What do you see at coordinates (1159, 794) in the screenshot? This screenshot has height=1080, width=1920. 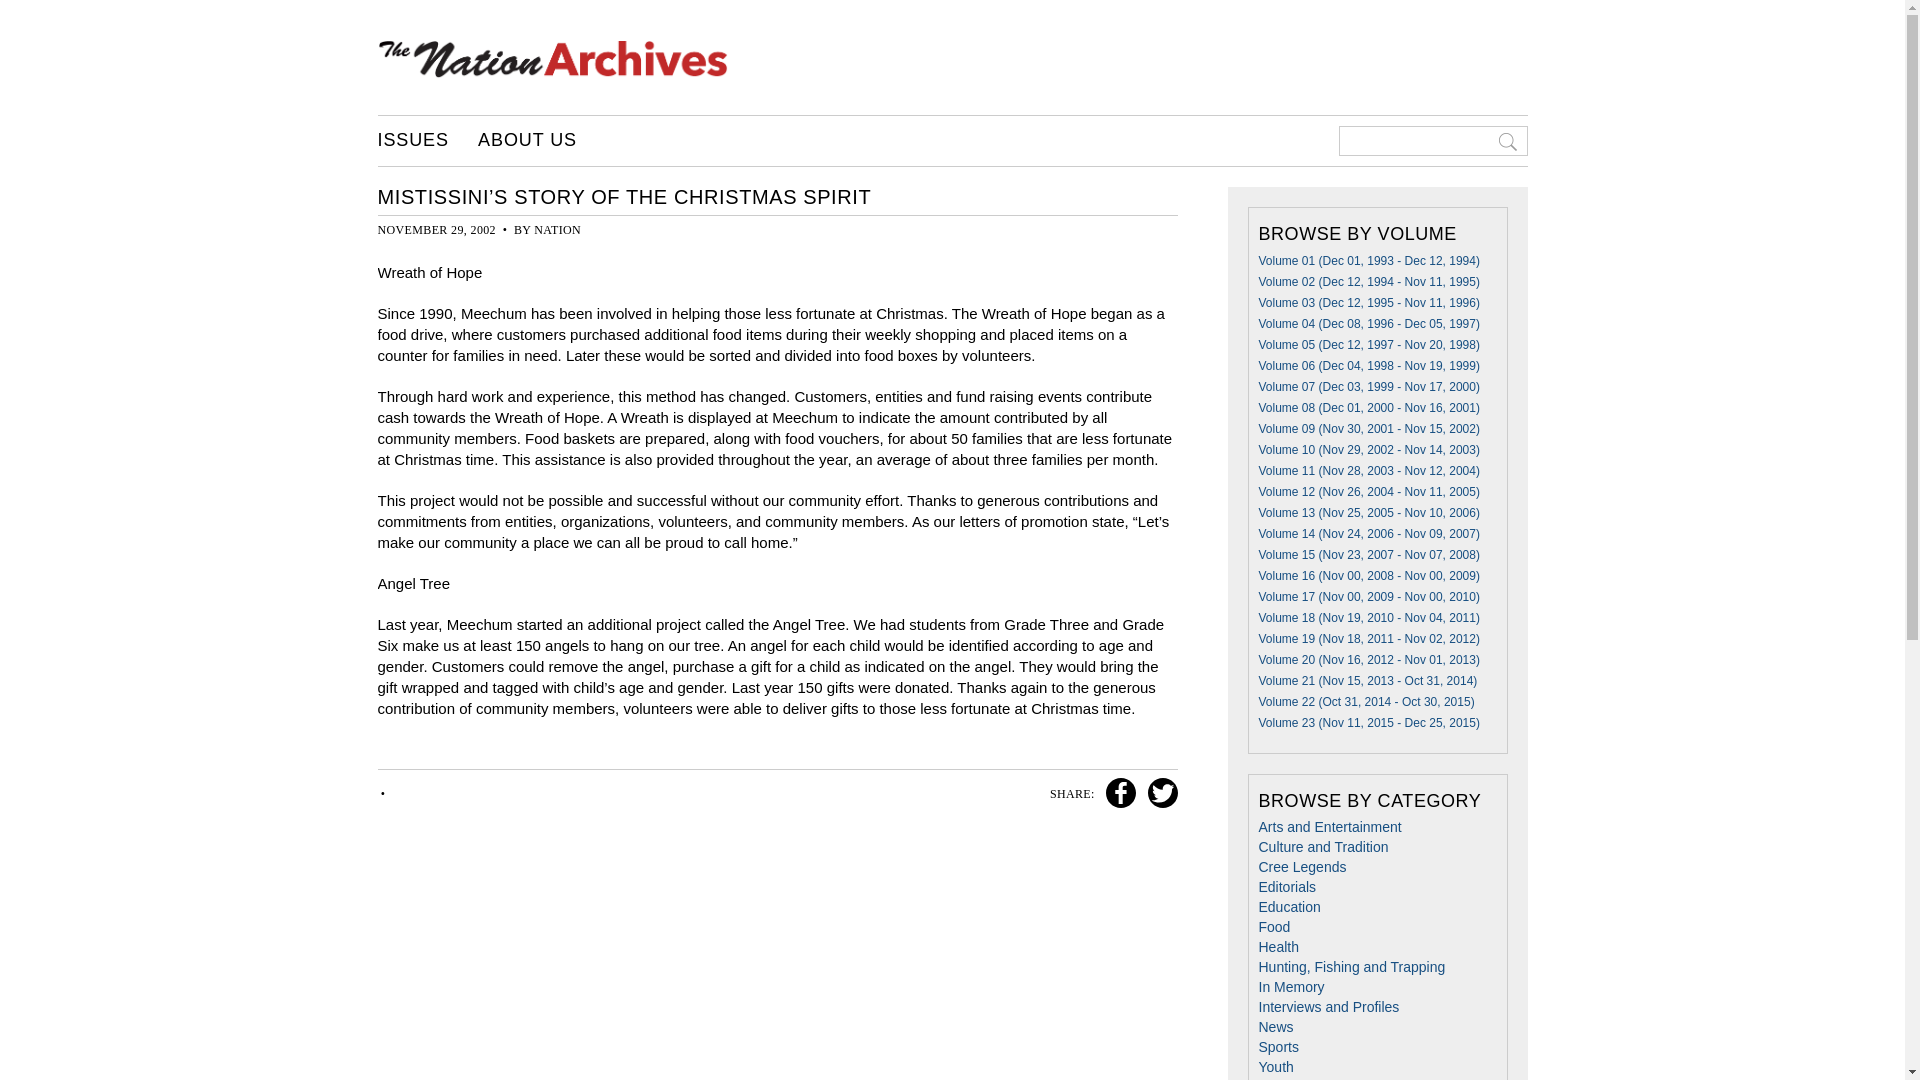 I see `Tweet This` at bounding box center [1159, 794].